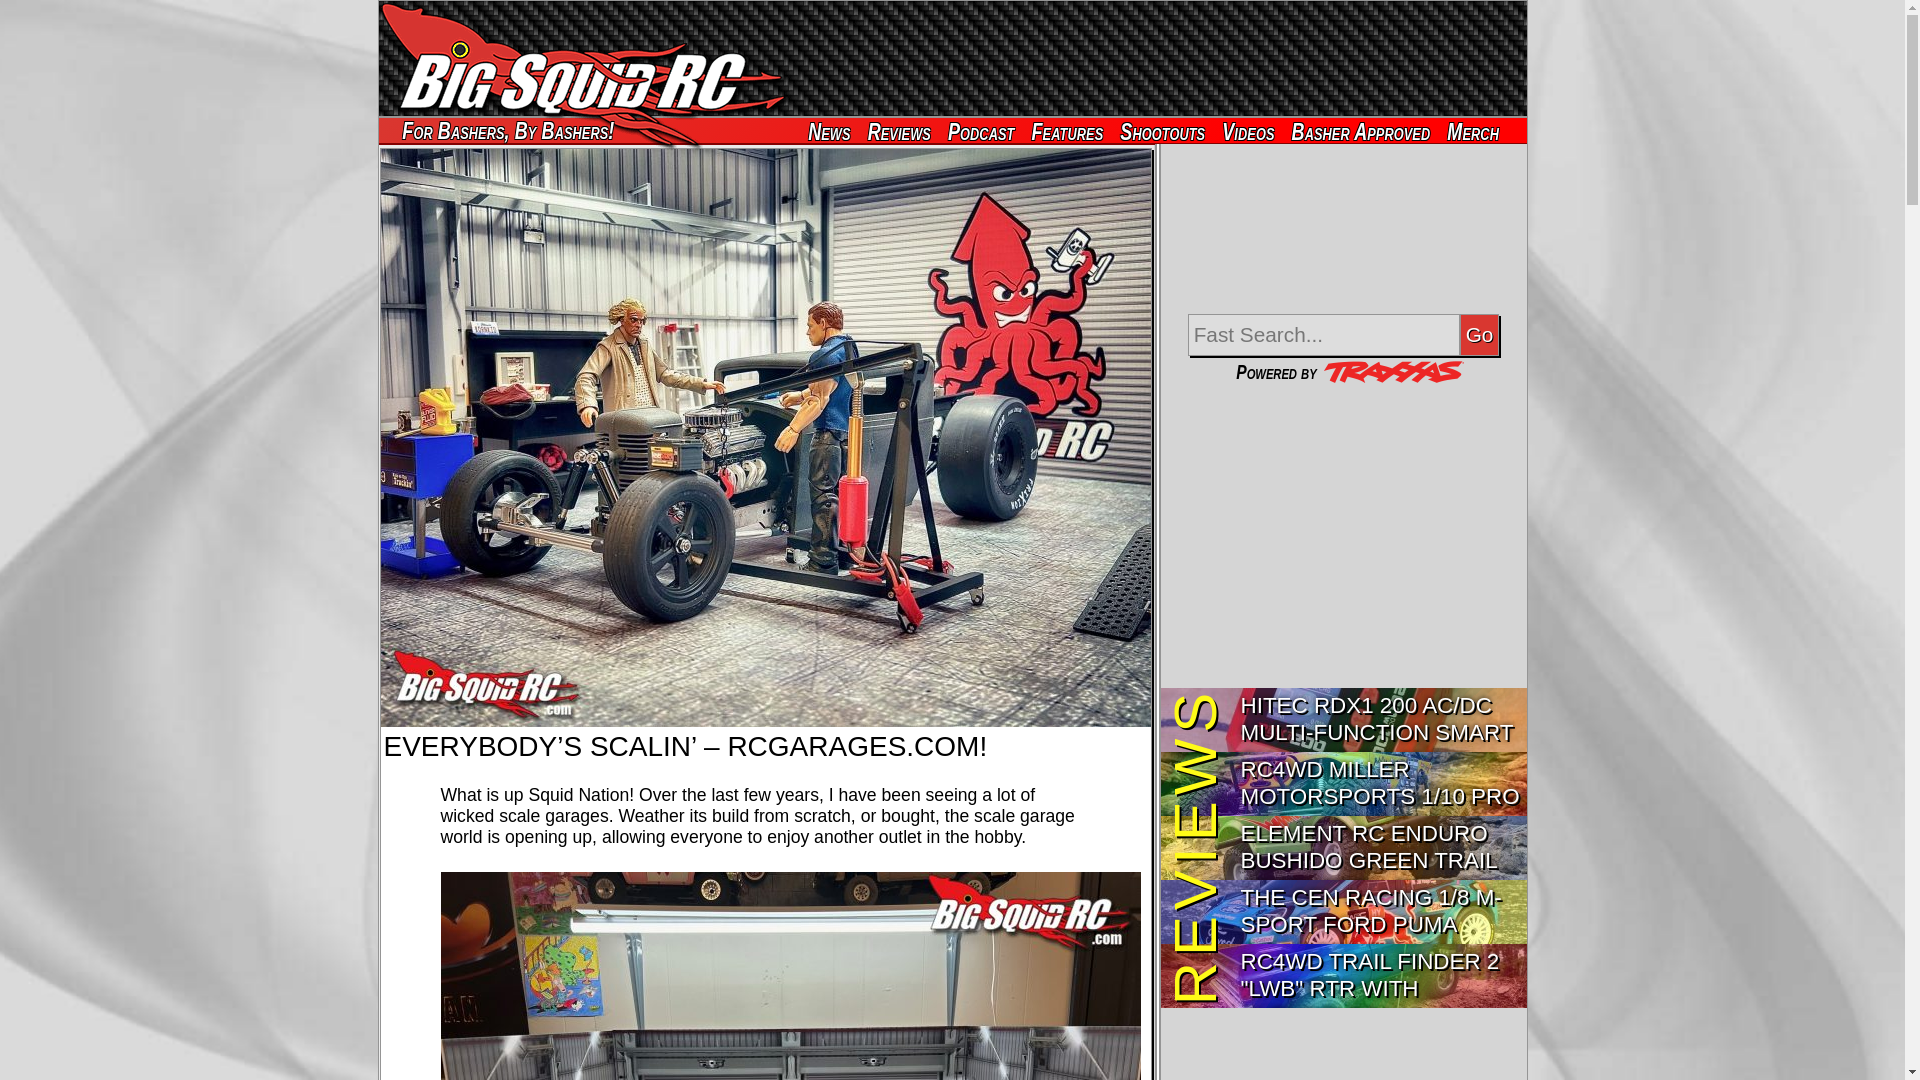 The image size is (1920, 1080). I want to click on Podcast, so click(992, 130).